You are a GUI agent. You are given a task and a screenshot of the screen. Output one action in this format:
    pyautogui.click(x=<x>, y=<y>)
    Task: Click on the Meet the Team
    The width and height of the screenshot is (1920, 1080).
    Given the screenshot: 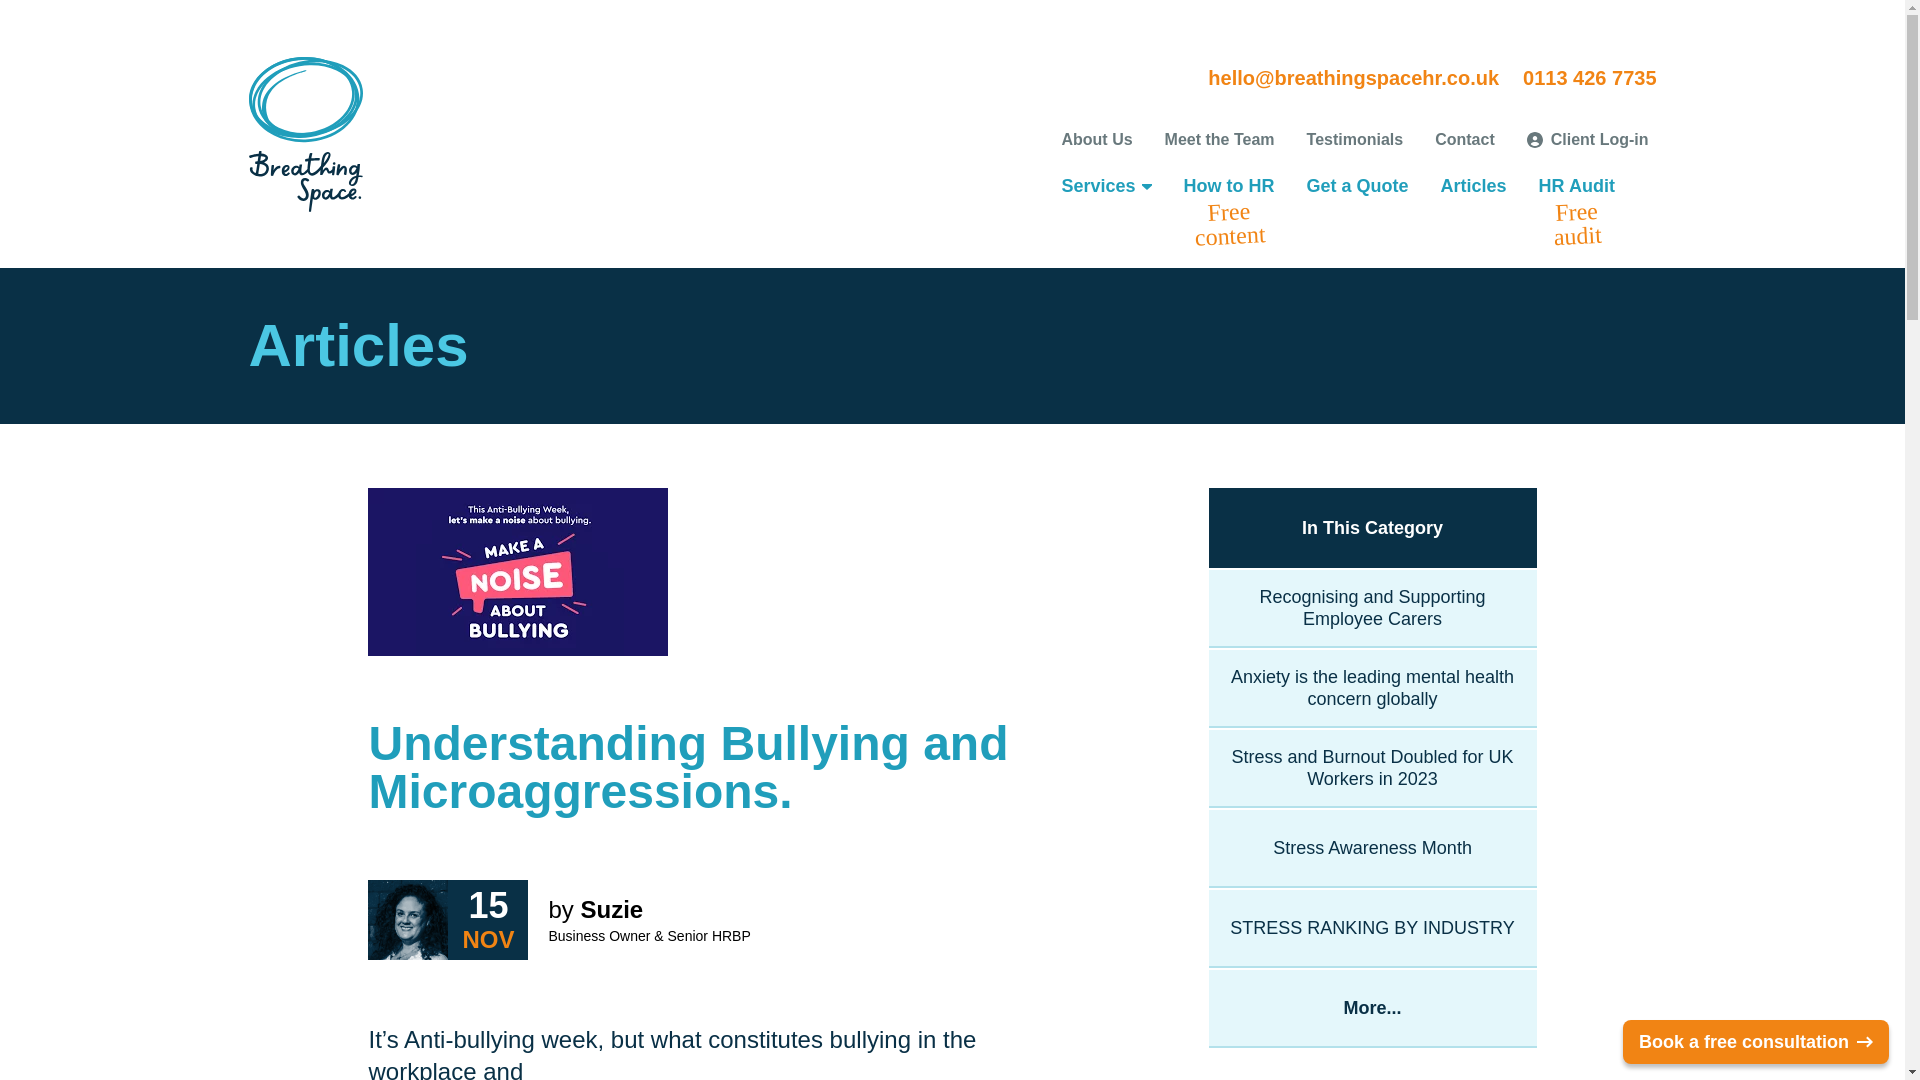 What is the action you would take?
    pyautogui.click(x=1220, y=140)
    